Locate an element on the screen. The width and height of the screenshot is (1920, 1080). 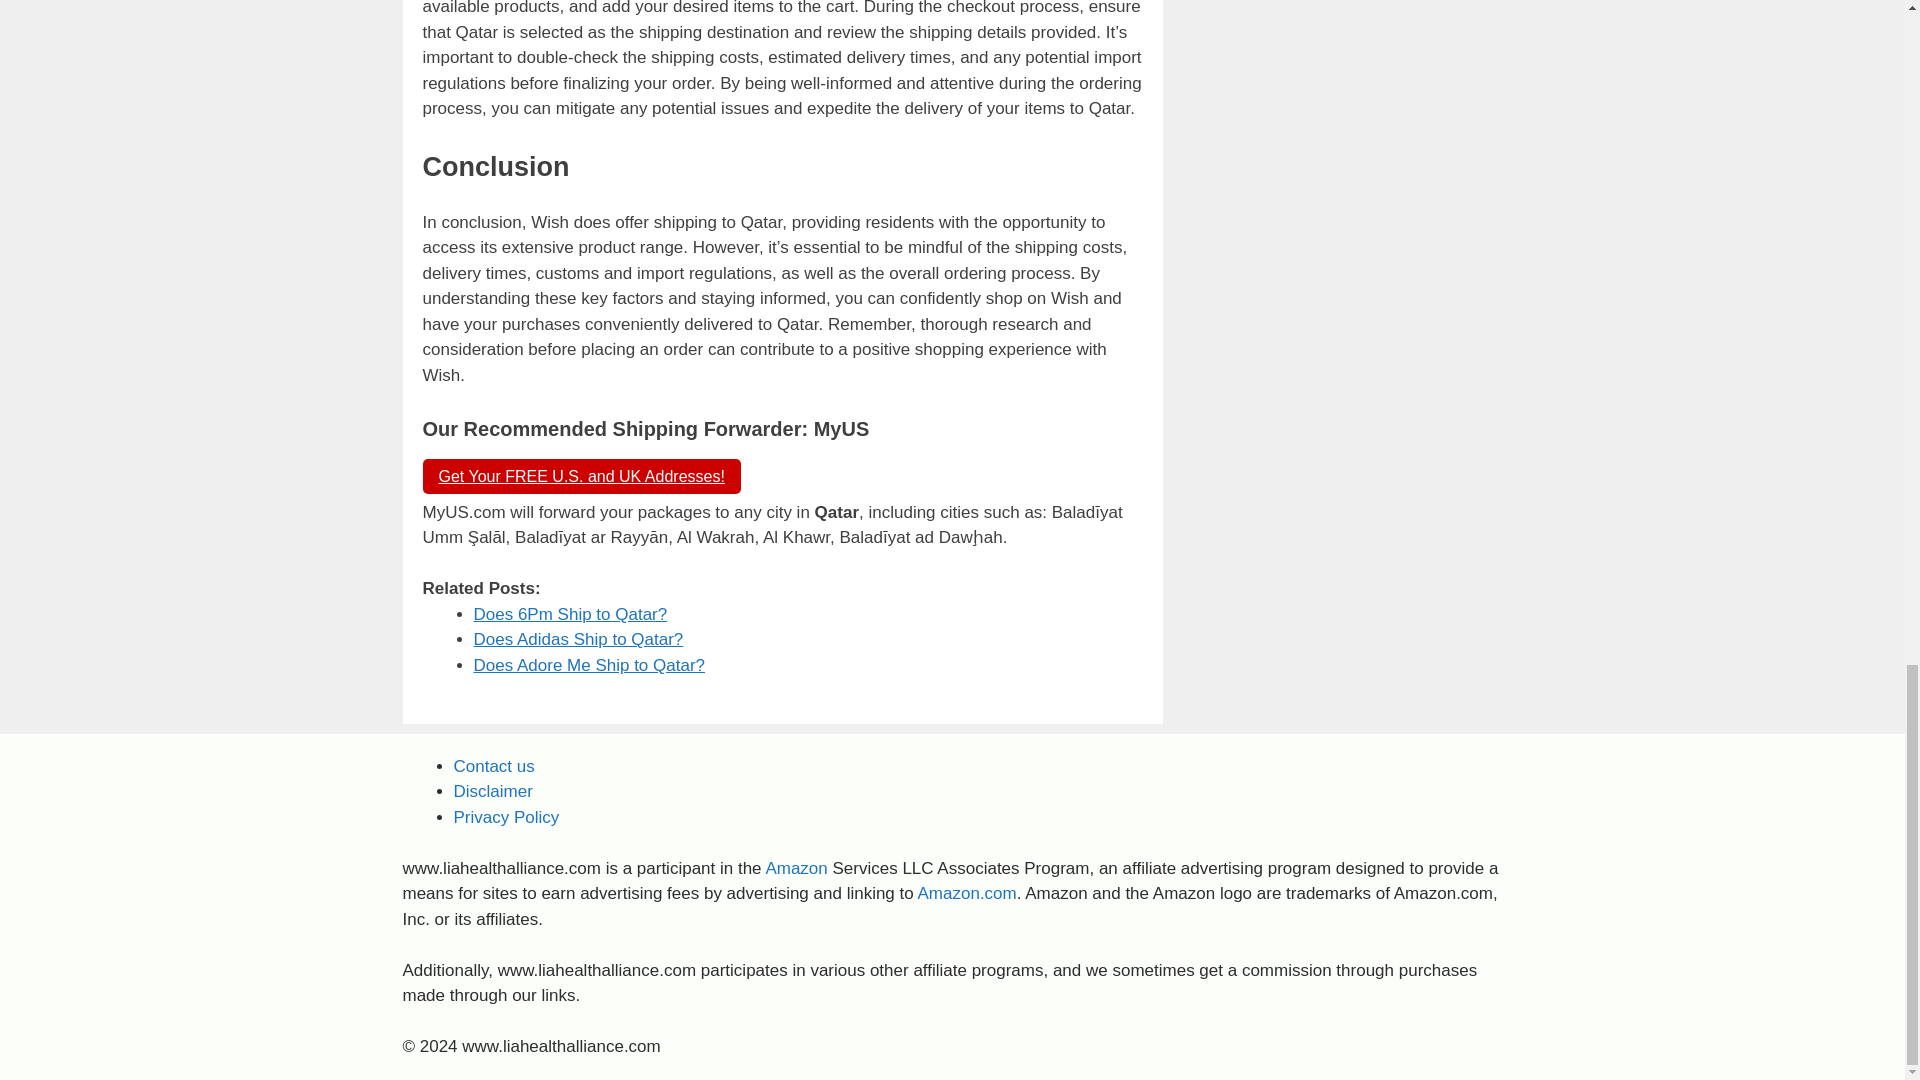
Does 6Pm Ship to Qatar? is located at coordinates (571, 614).